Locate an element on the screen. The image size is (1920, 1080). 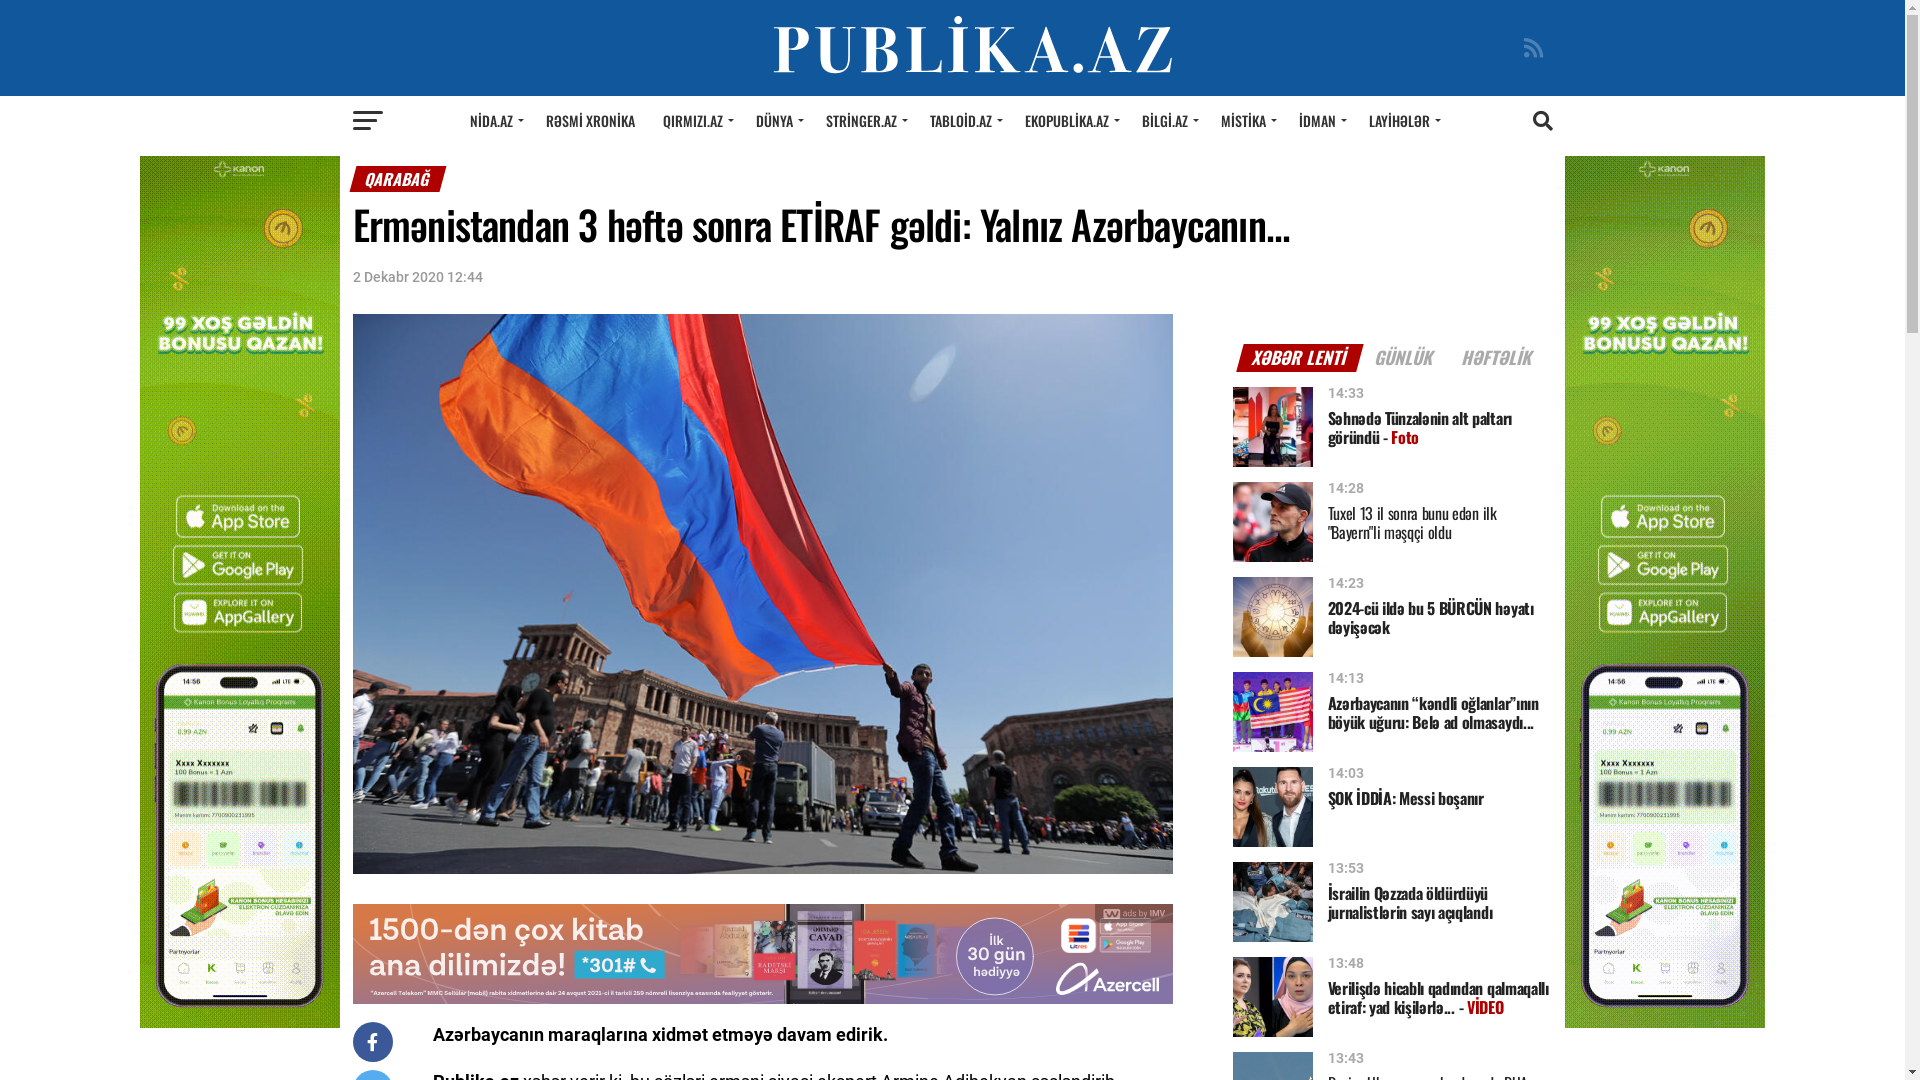
TABLOID.AZ is located at coordinates (964, 121).